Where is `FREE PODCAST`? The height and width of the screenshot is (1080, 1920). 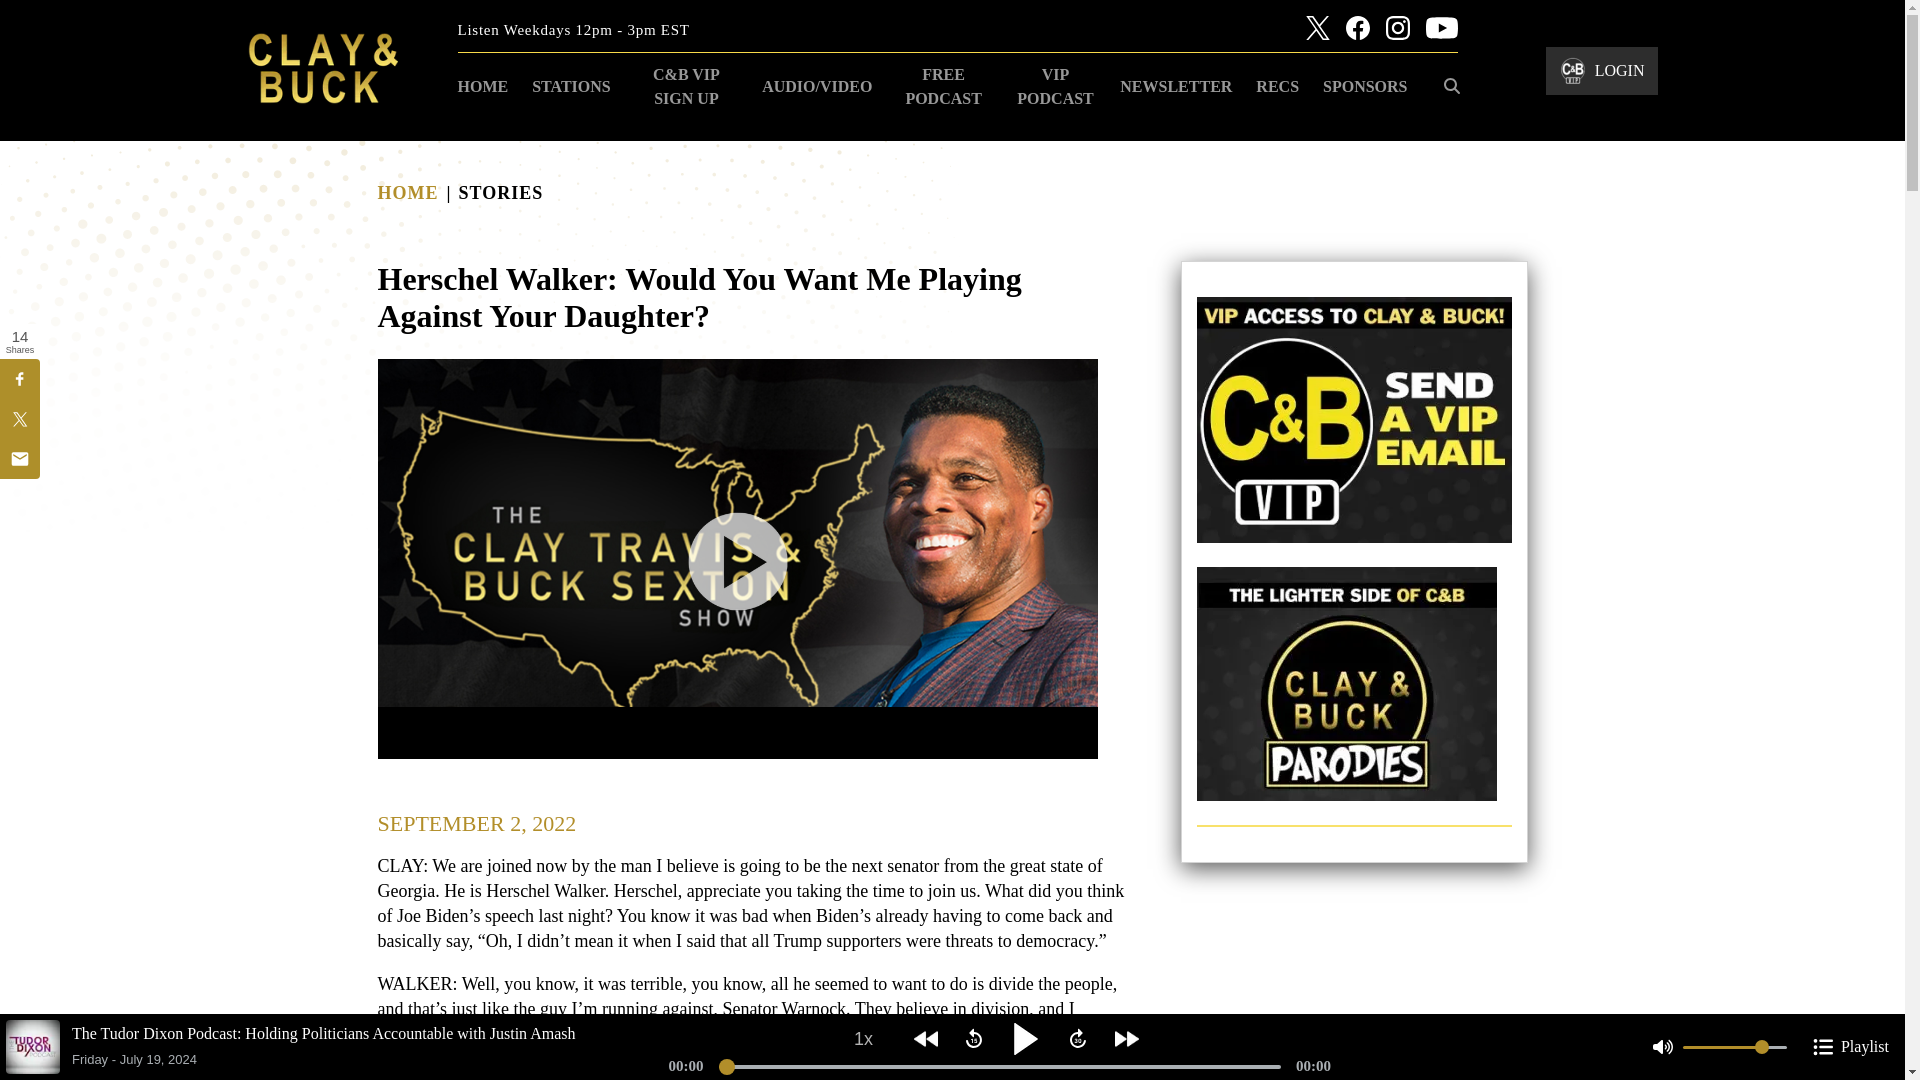 FREE PODCAST is located at coordinates (942, 86).